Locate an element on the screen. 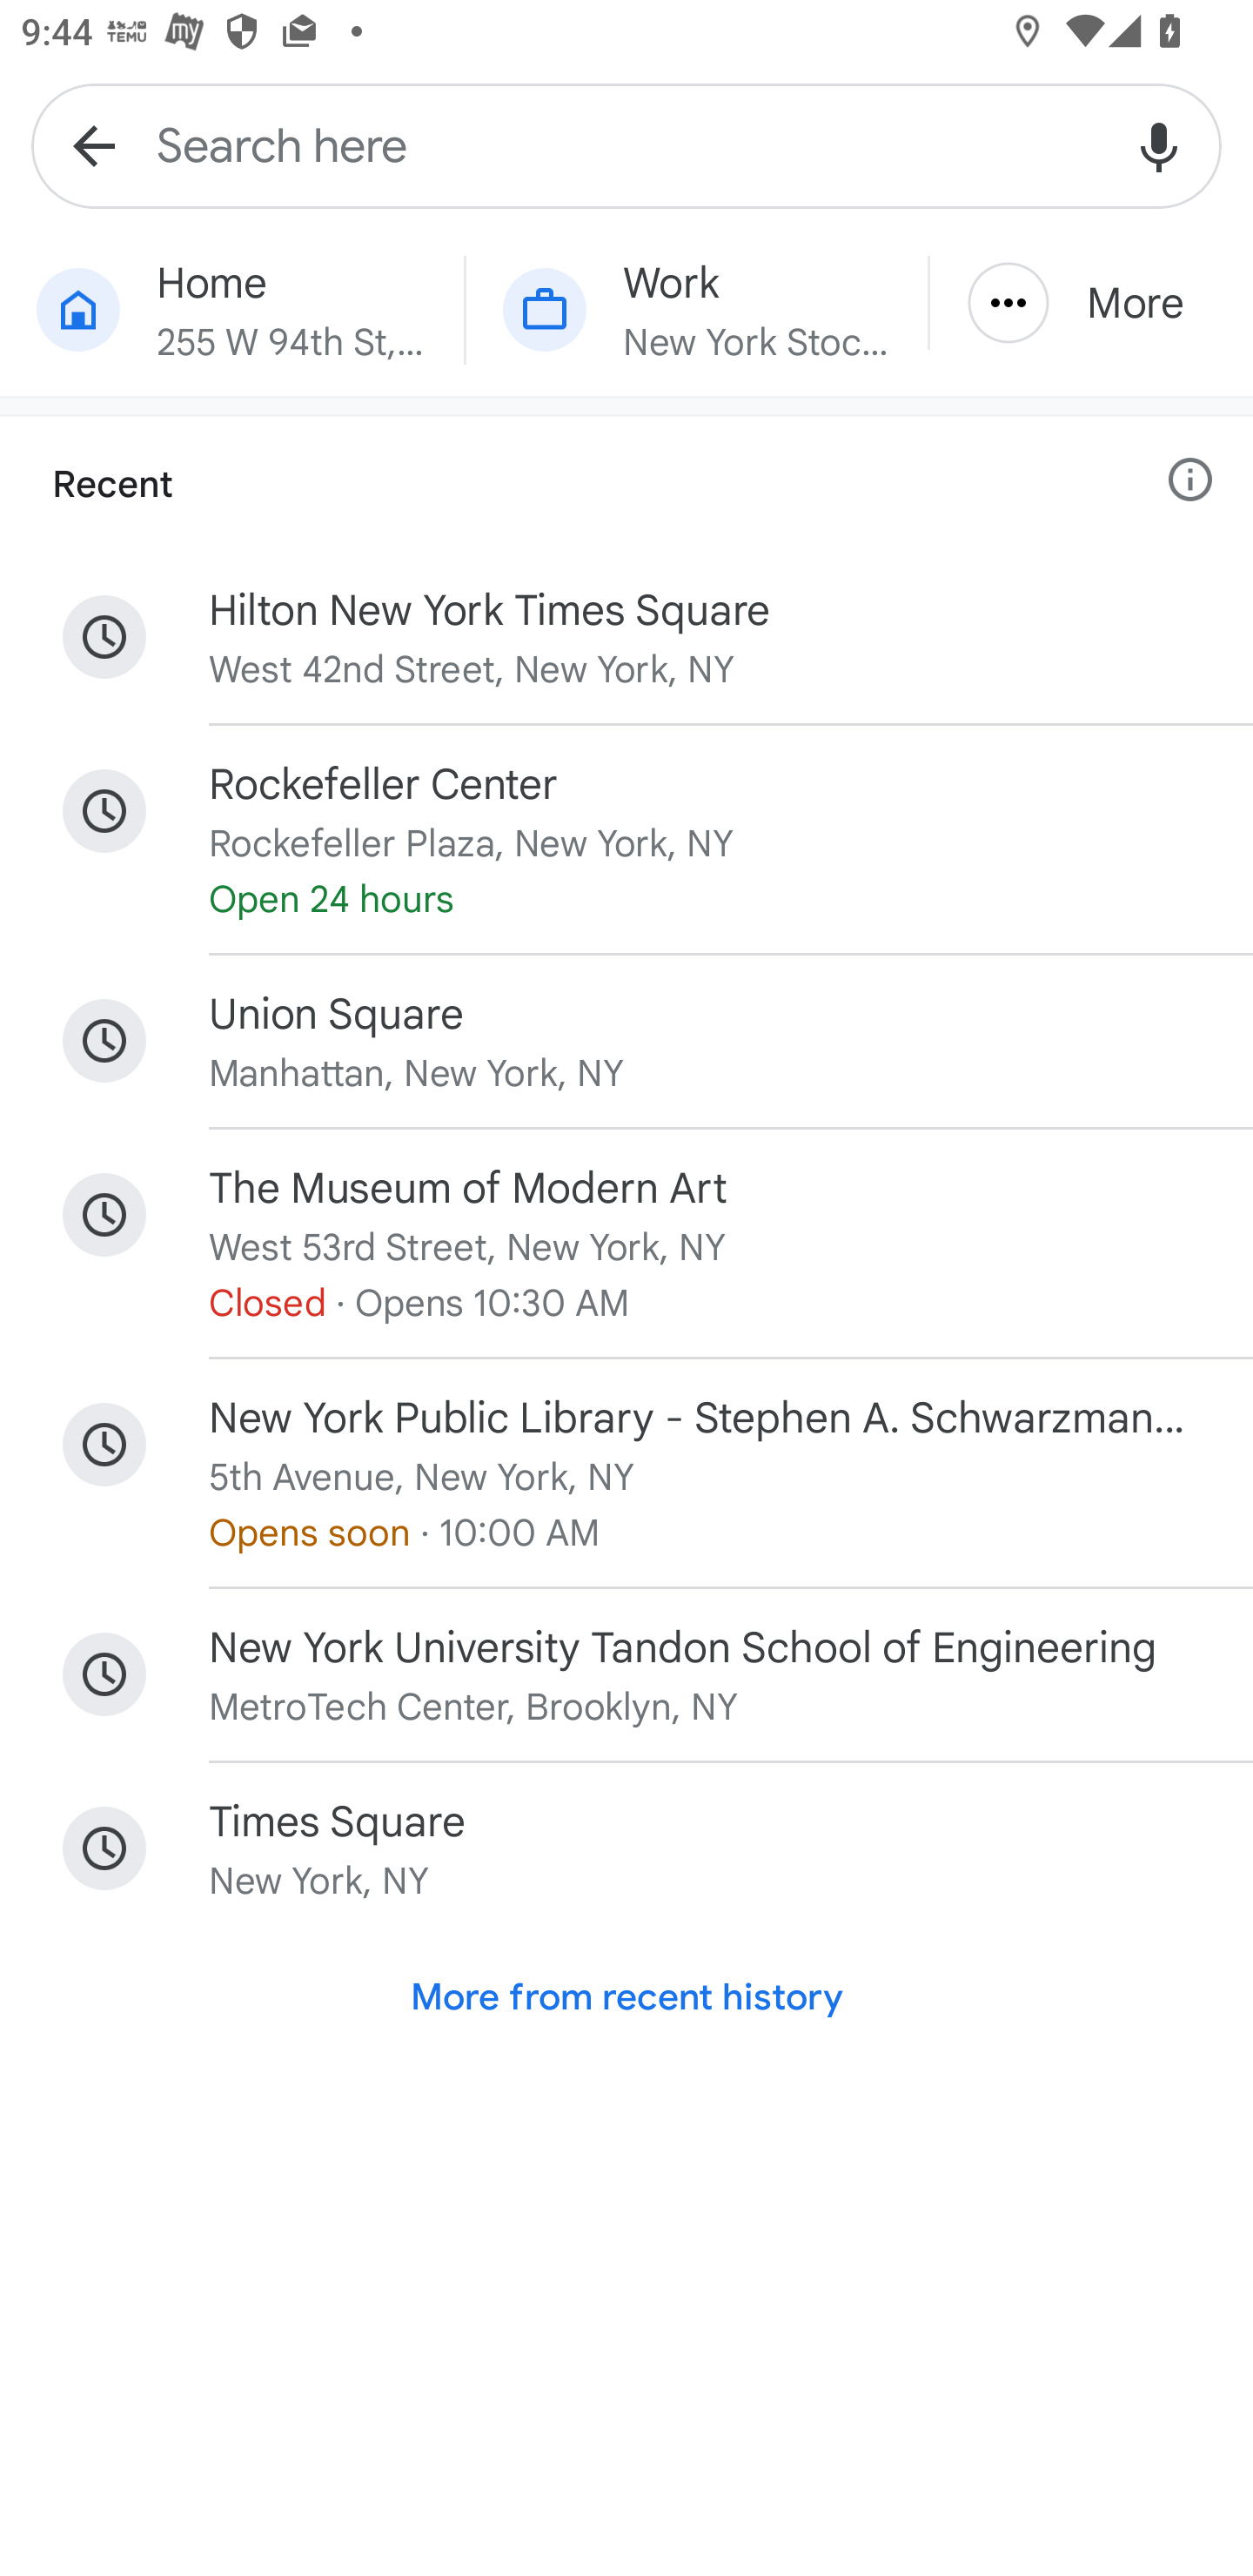 This screenshot has height=2576, width=1253. Union Square Manhattan, New York, NY is located at coordinates (626, 1042).